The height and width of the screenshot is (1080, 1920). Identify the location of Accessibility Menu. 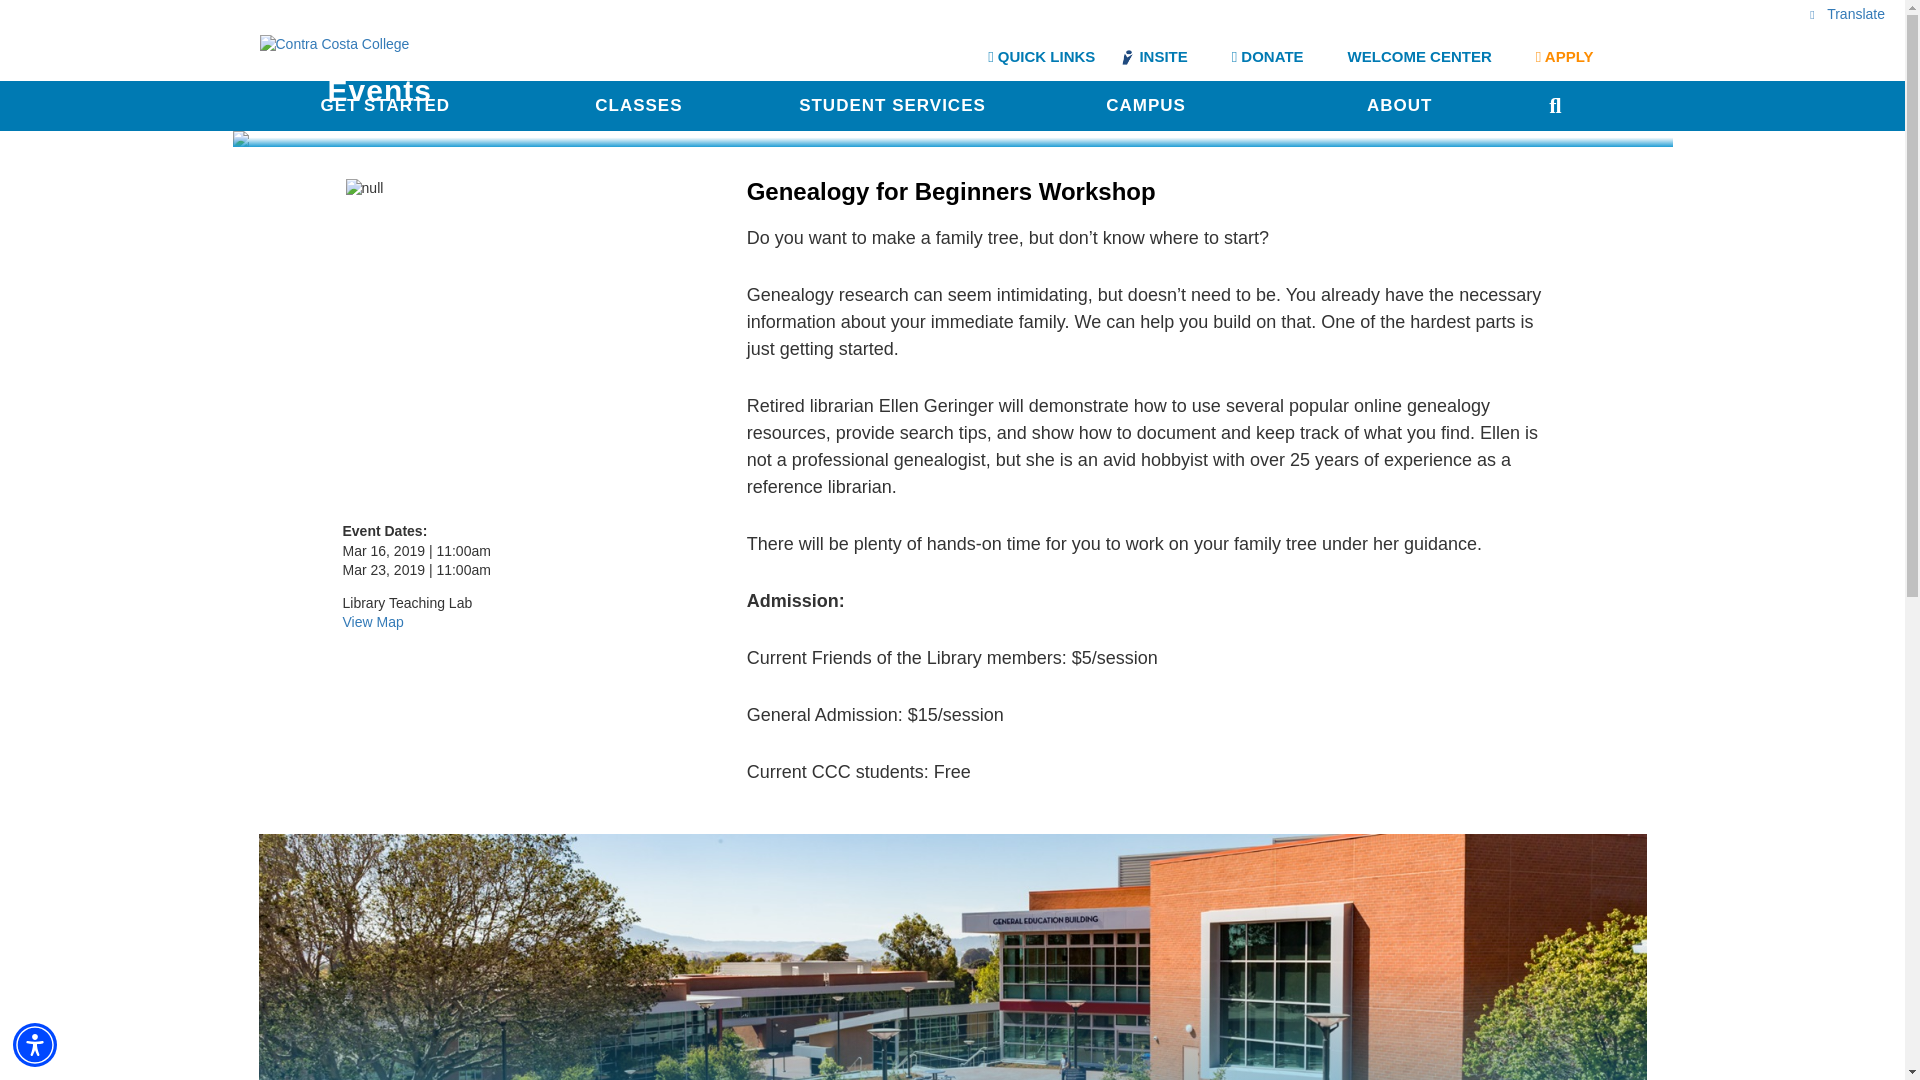
(35, 1044).